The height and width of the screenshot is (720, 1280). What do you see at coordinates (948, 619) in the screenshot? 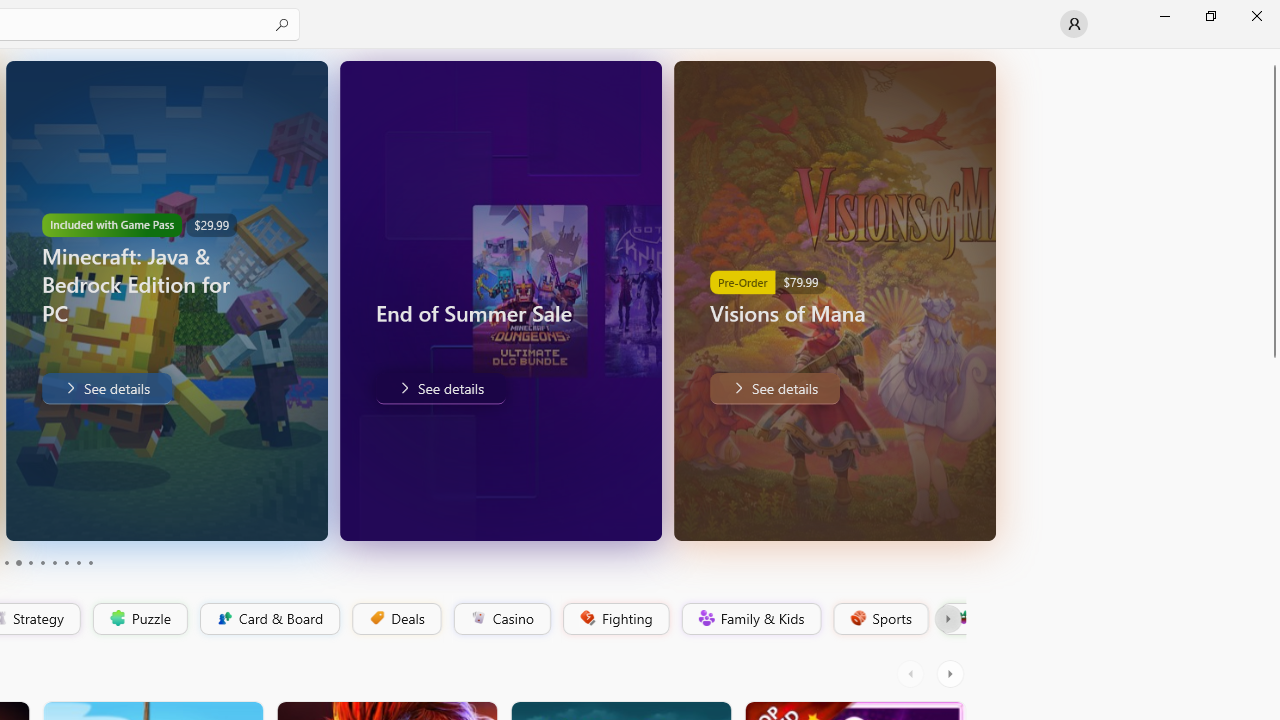
I see `Class: Button` at bounding box center [948, 619].